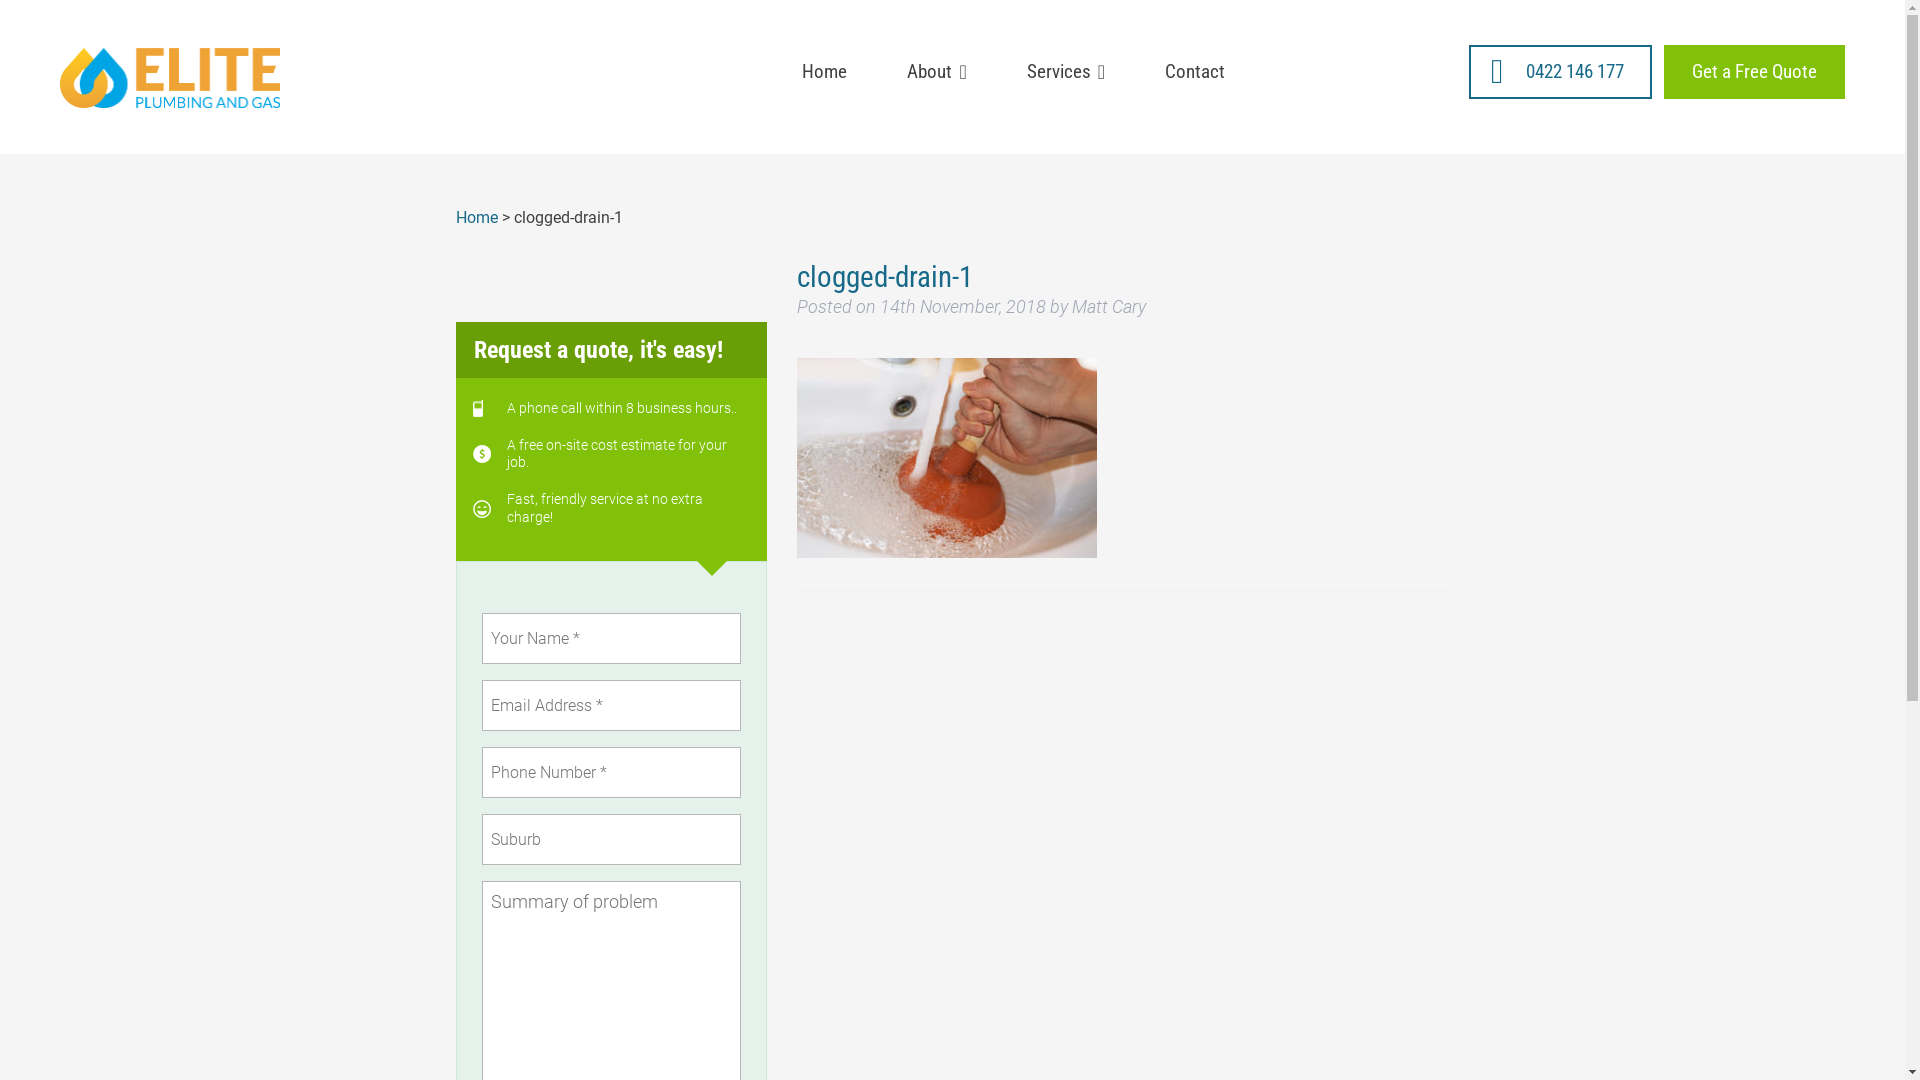 The image size is (1920, 1080). What do you see at coordinates (1754, 72) in the screenshot?
I see `Get a Free Quote` at bounding box center [1754, 72].